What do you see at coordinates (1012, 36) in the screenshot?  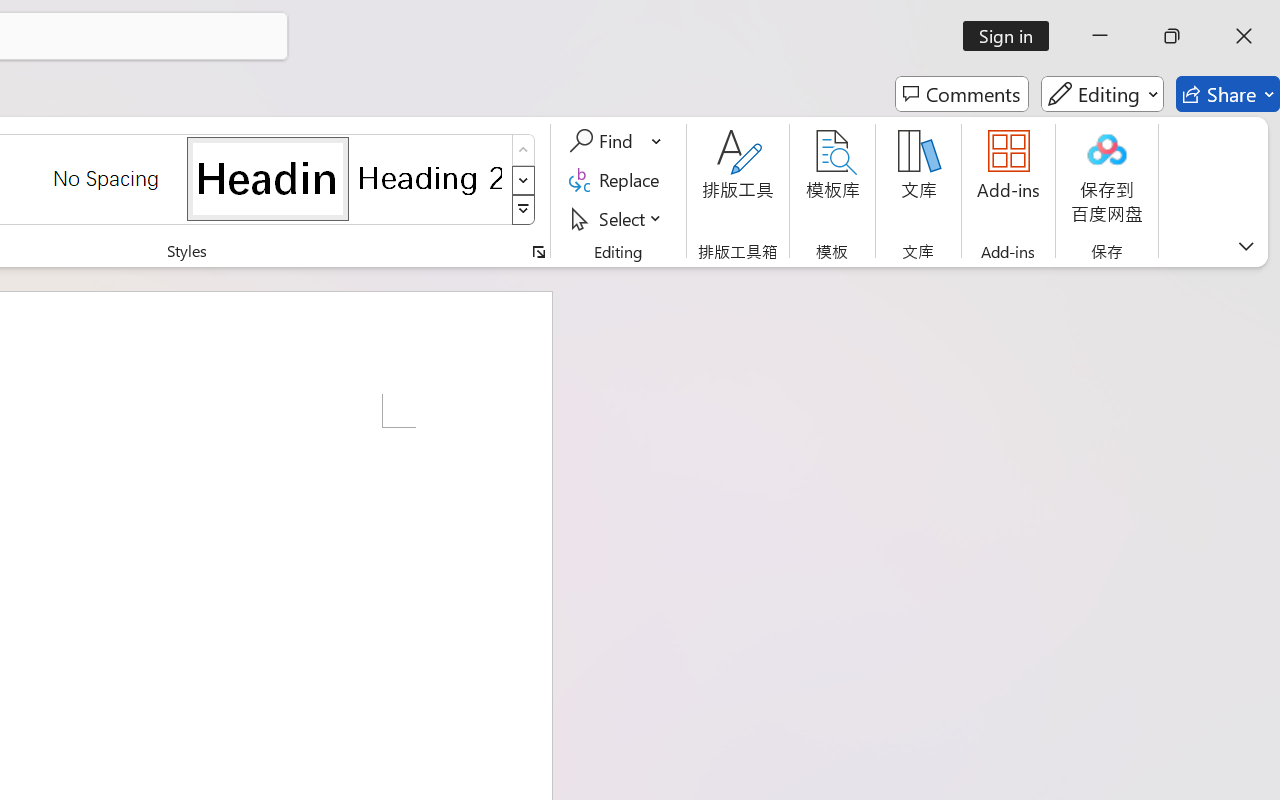 I see `Sign in` at bounding box center [1012, 36].